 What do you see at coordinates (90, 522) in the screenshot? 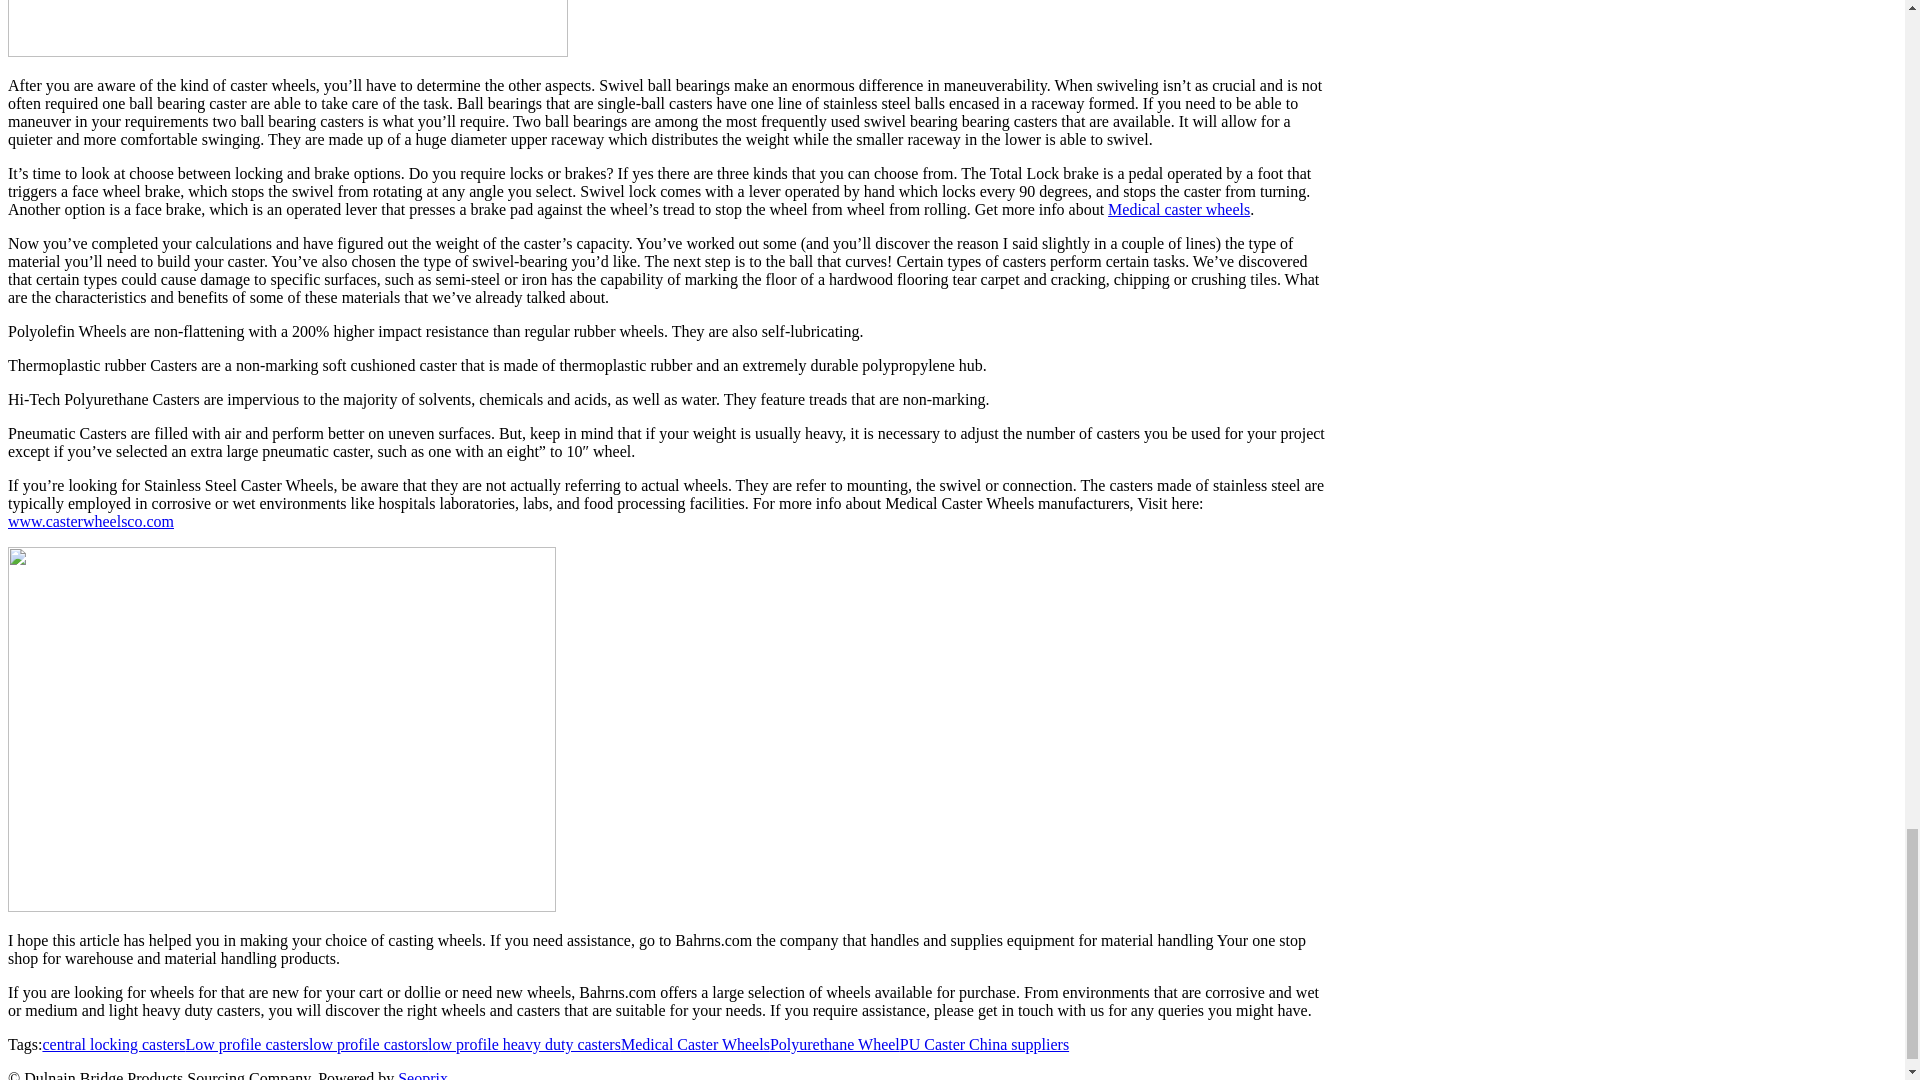
I see `www.casterwheelsco.com` at bounding box center [90, 522].